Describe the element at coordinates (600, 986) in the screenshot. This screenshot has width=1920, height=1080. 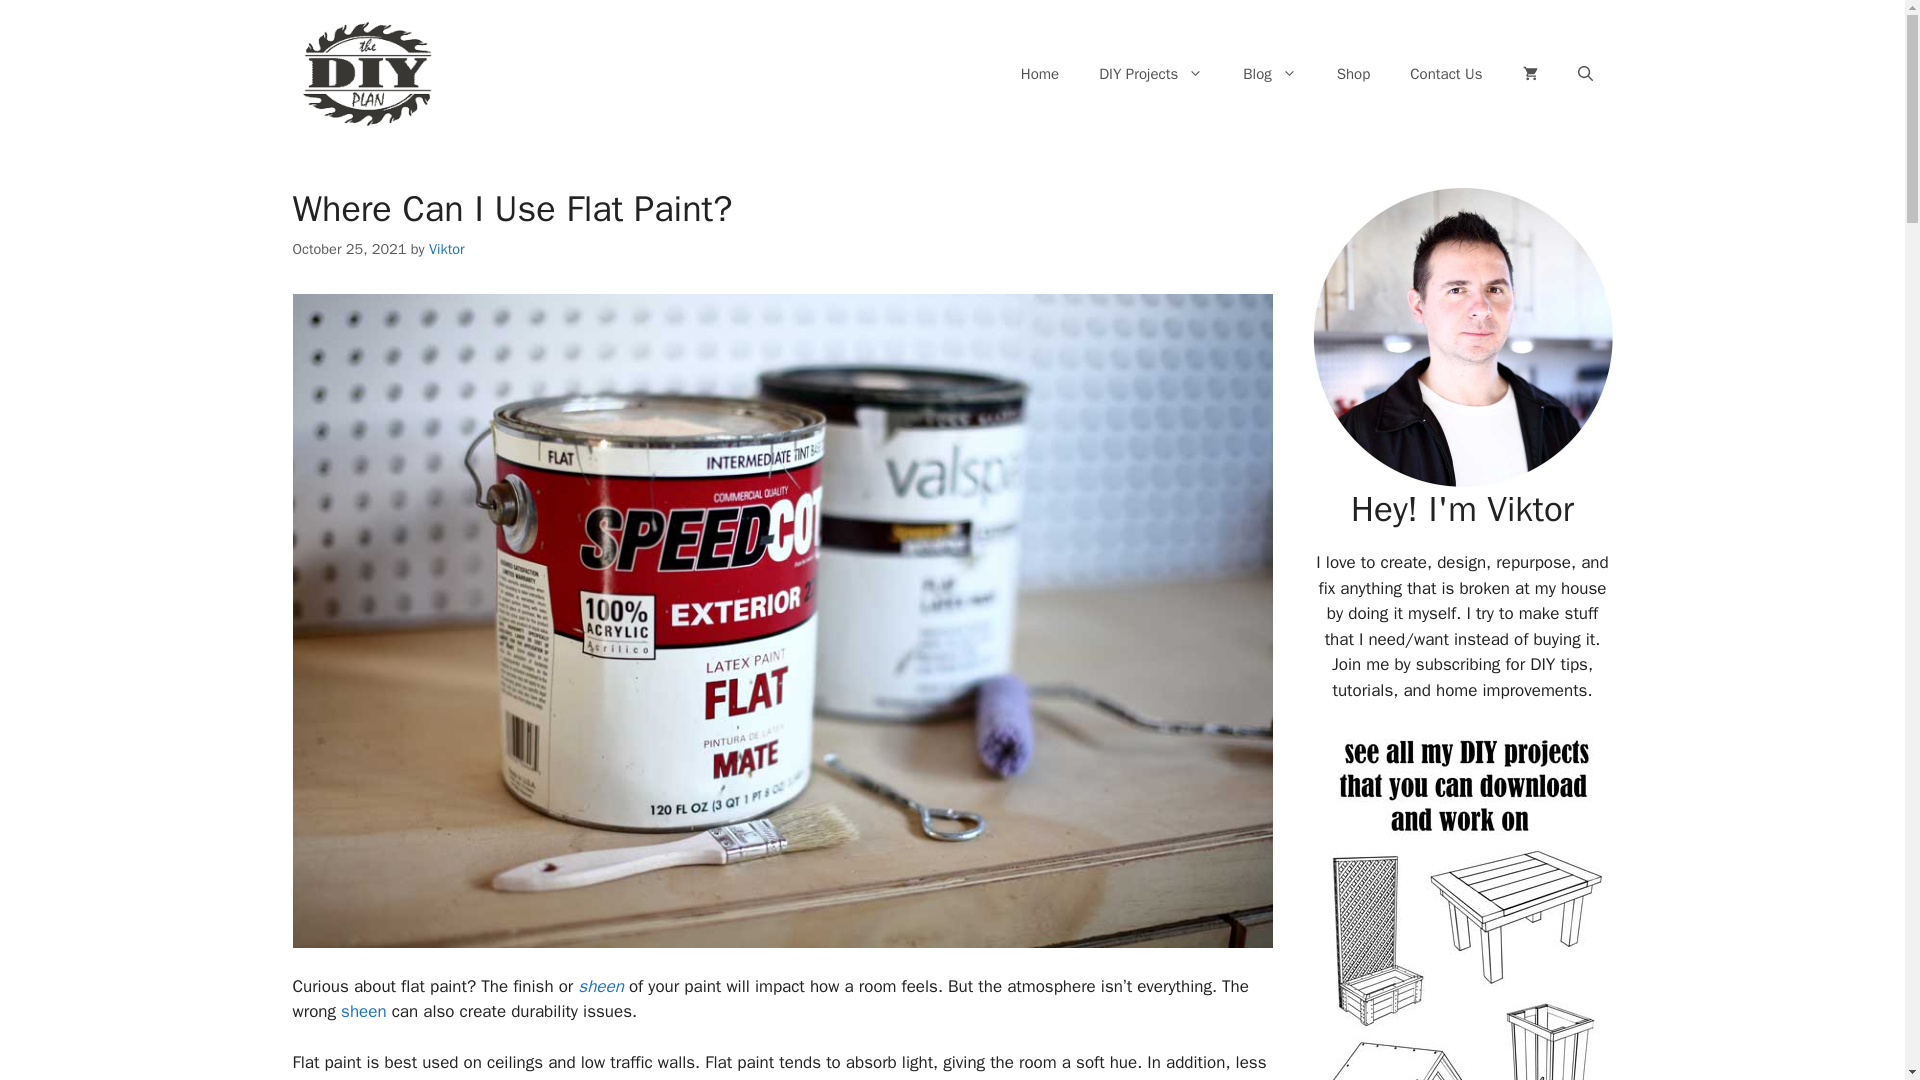
I see `sheen` at that location.